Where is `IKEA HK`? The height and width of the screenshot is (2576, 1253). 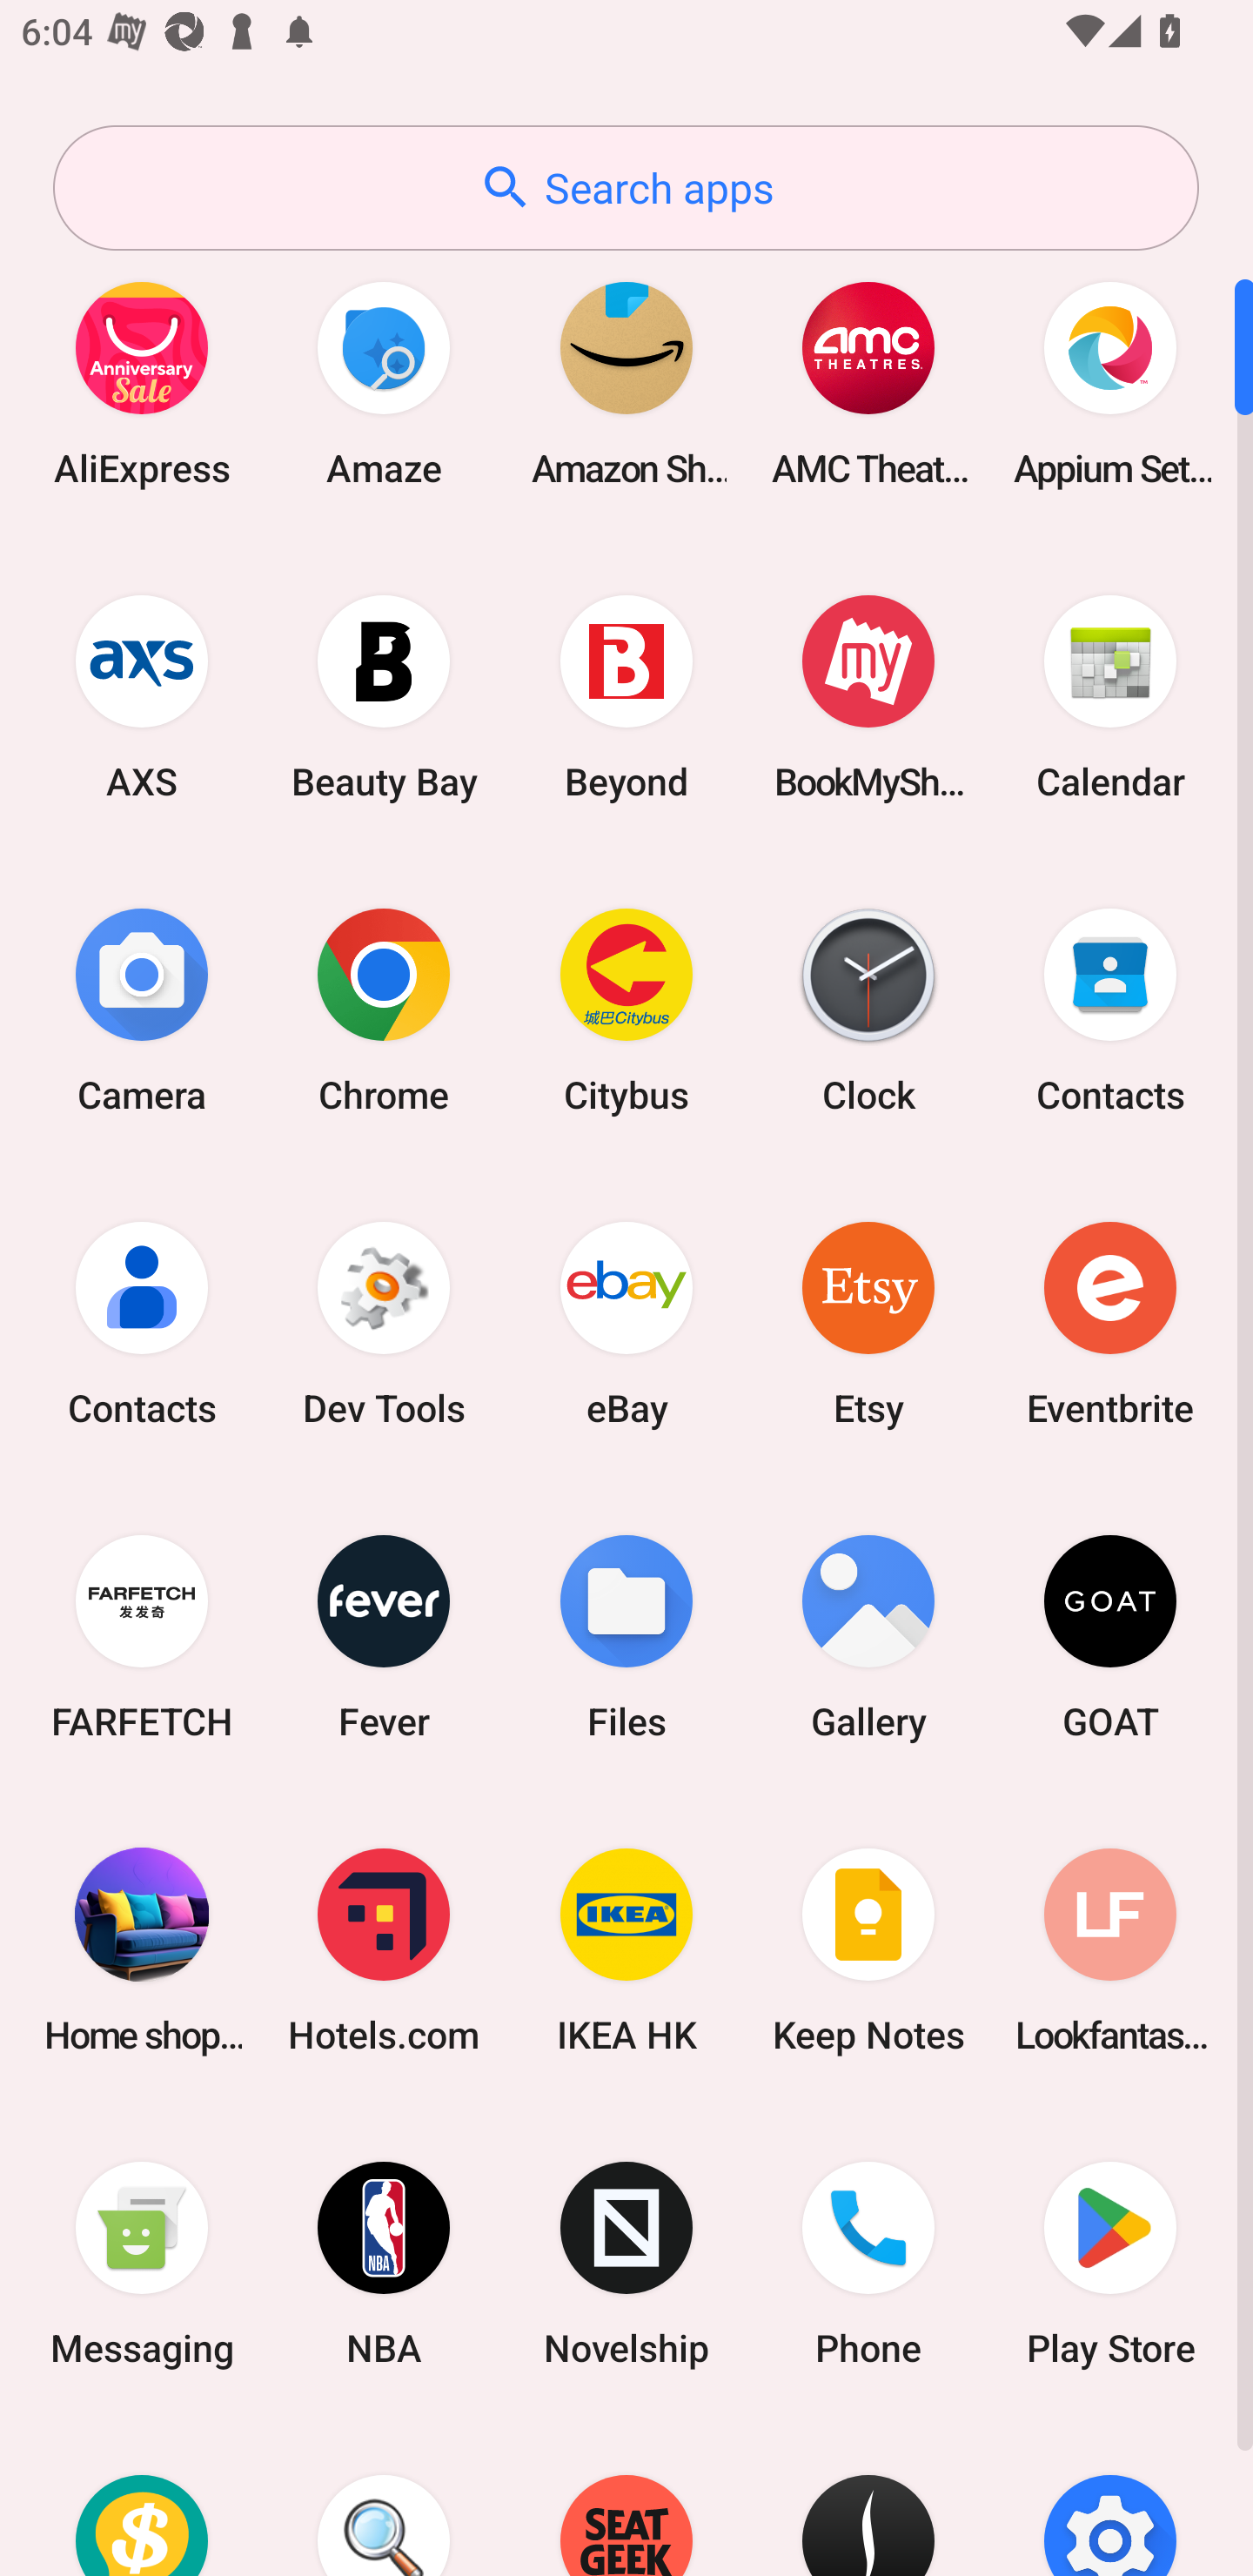
IKEA HK is located at coordinates (626, 1949).